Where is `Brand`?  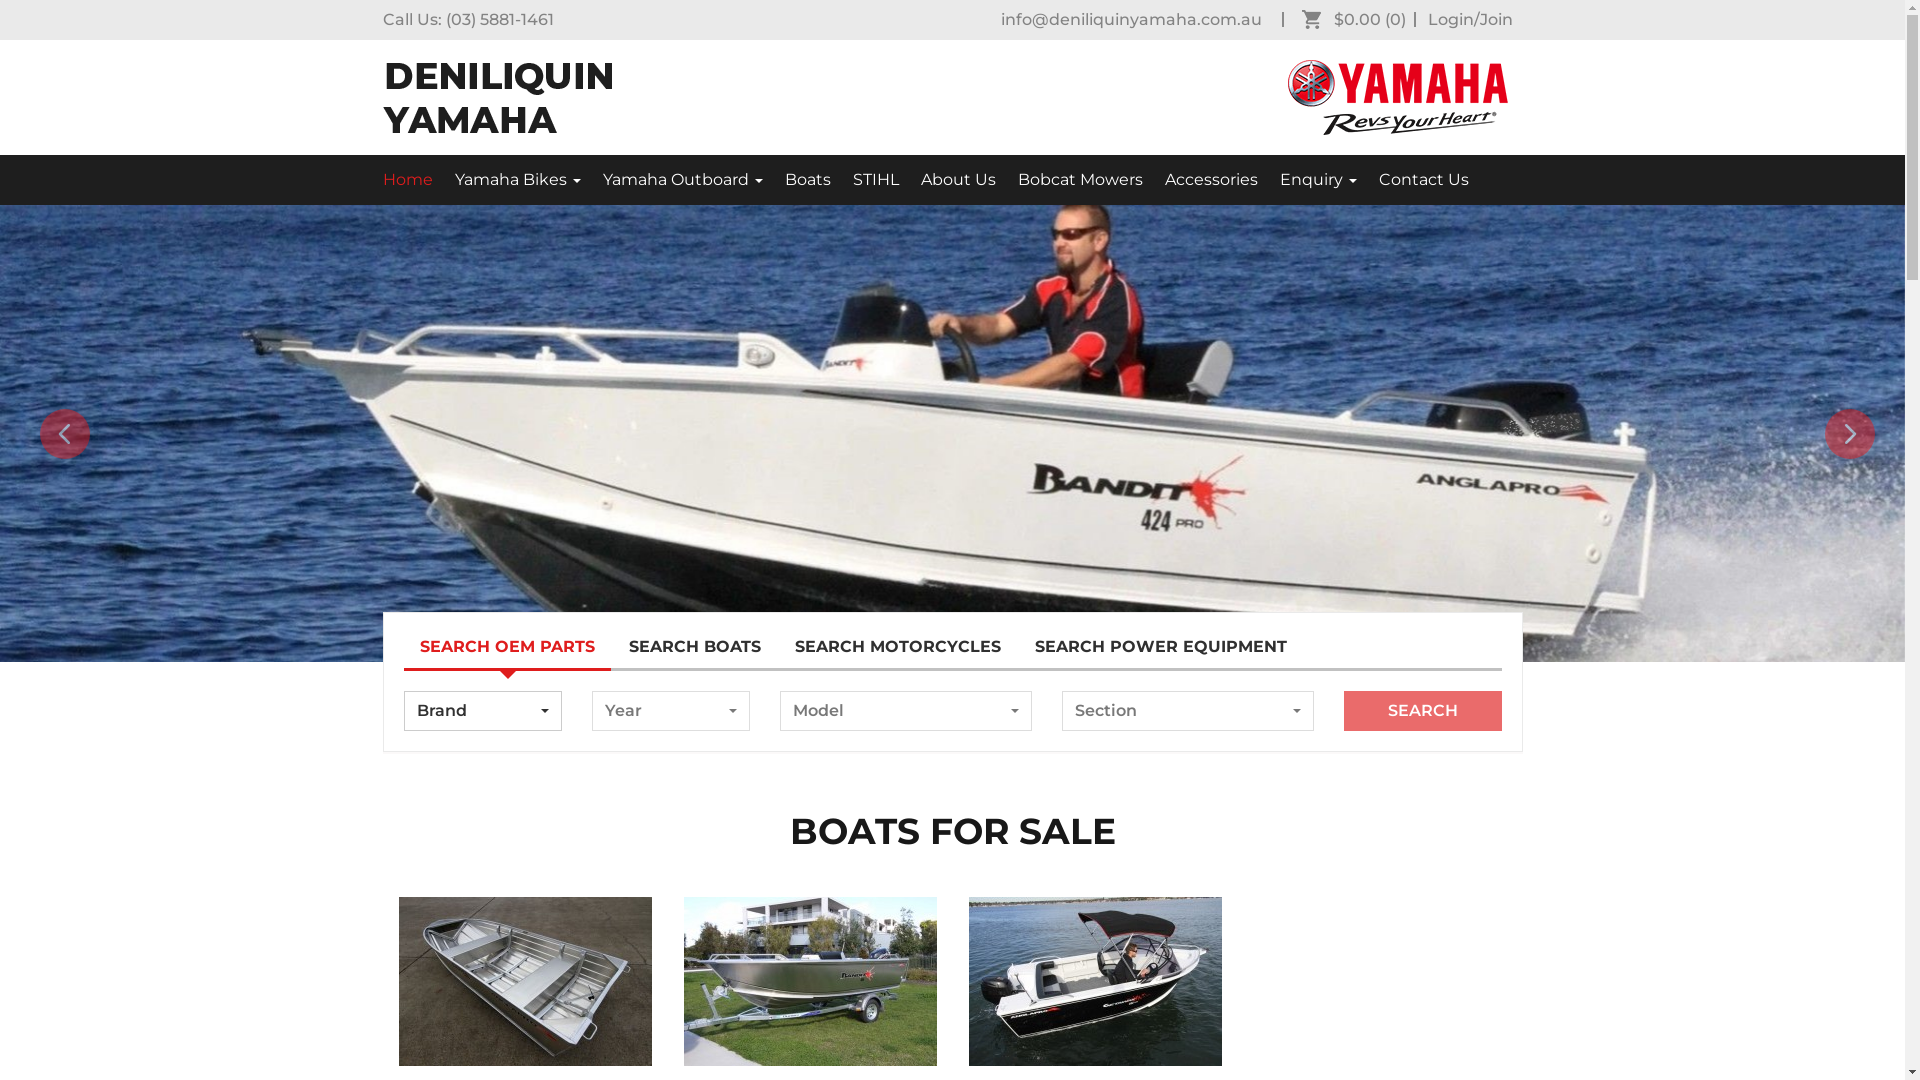
Brand is located at coordinates (483, 731).